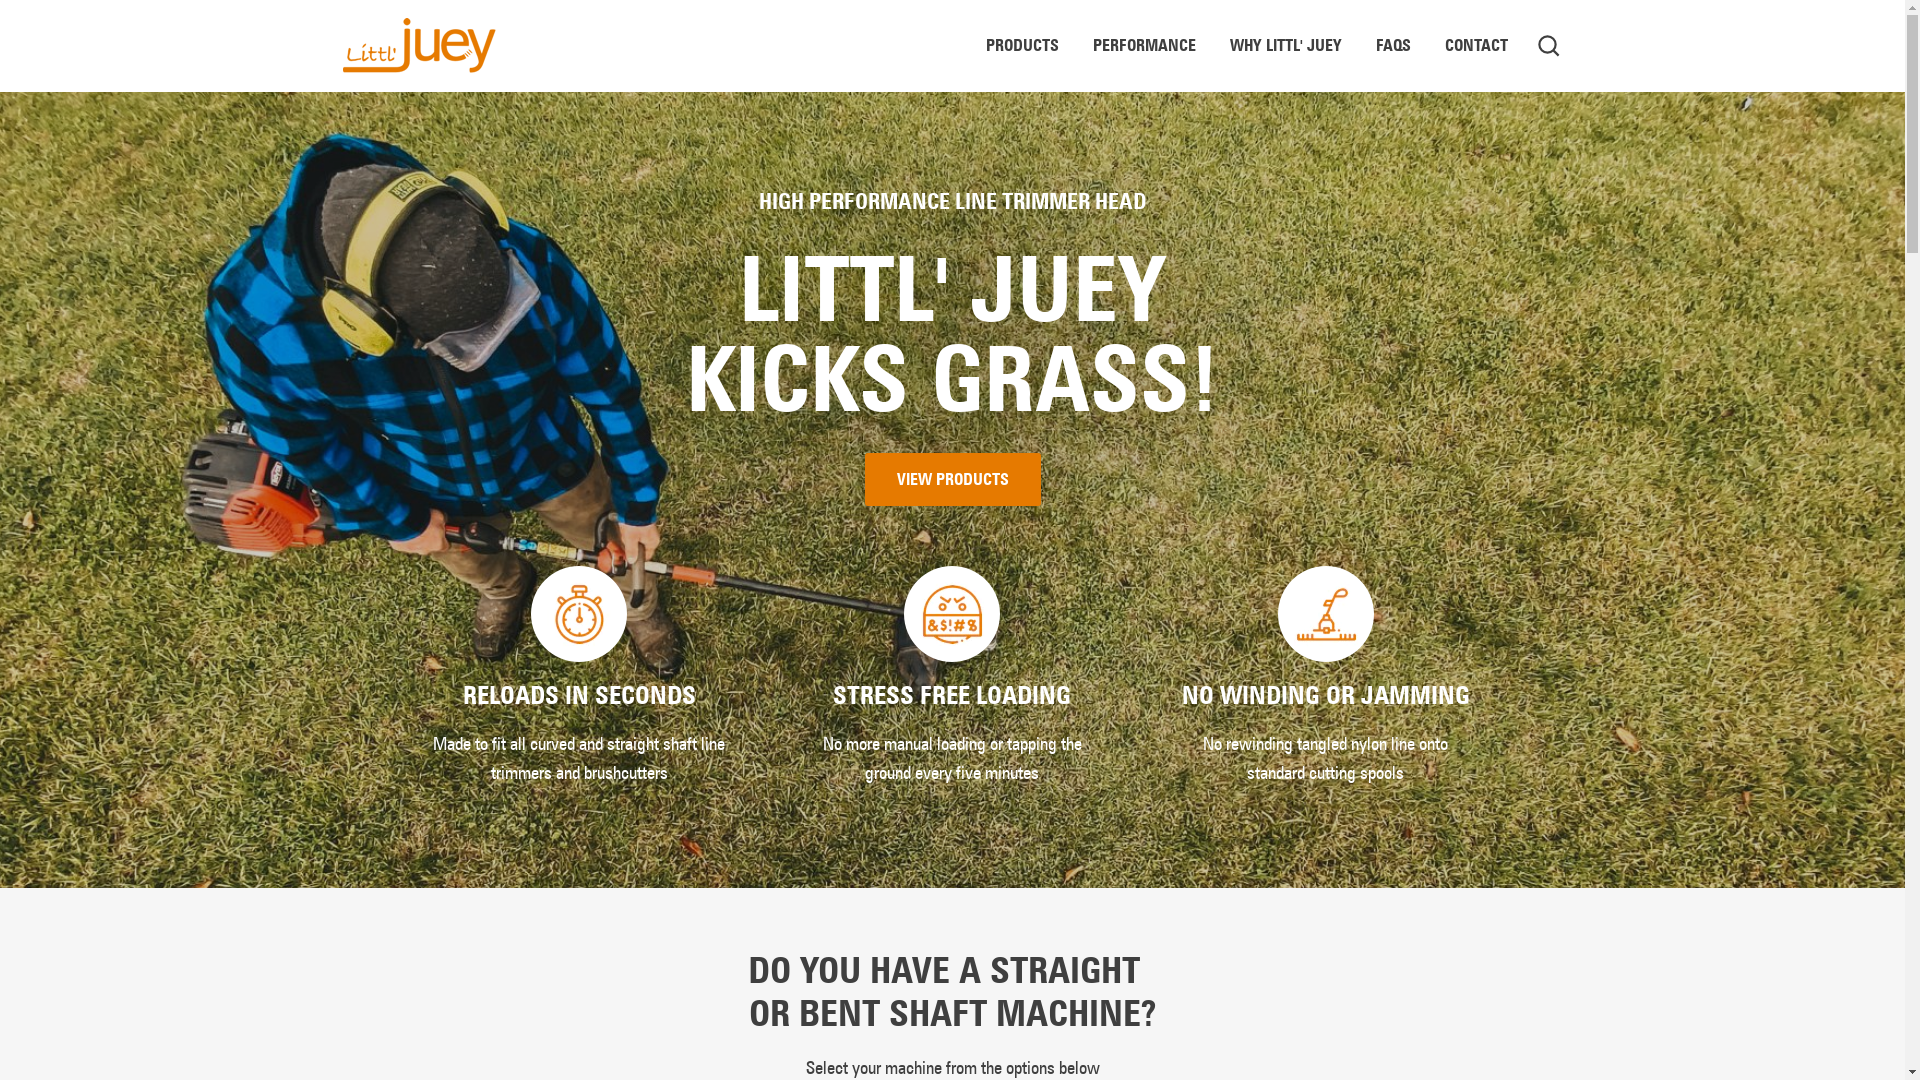 The height and width of the screenshot is (1080, 1920). Describe the element at coordinates (1285, 46) in the screenshot. I see `WHY LITTL' JUEY` at that location.